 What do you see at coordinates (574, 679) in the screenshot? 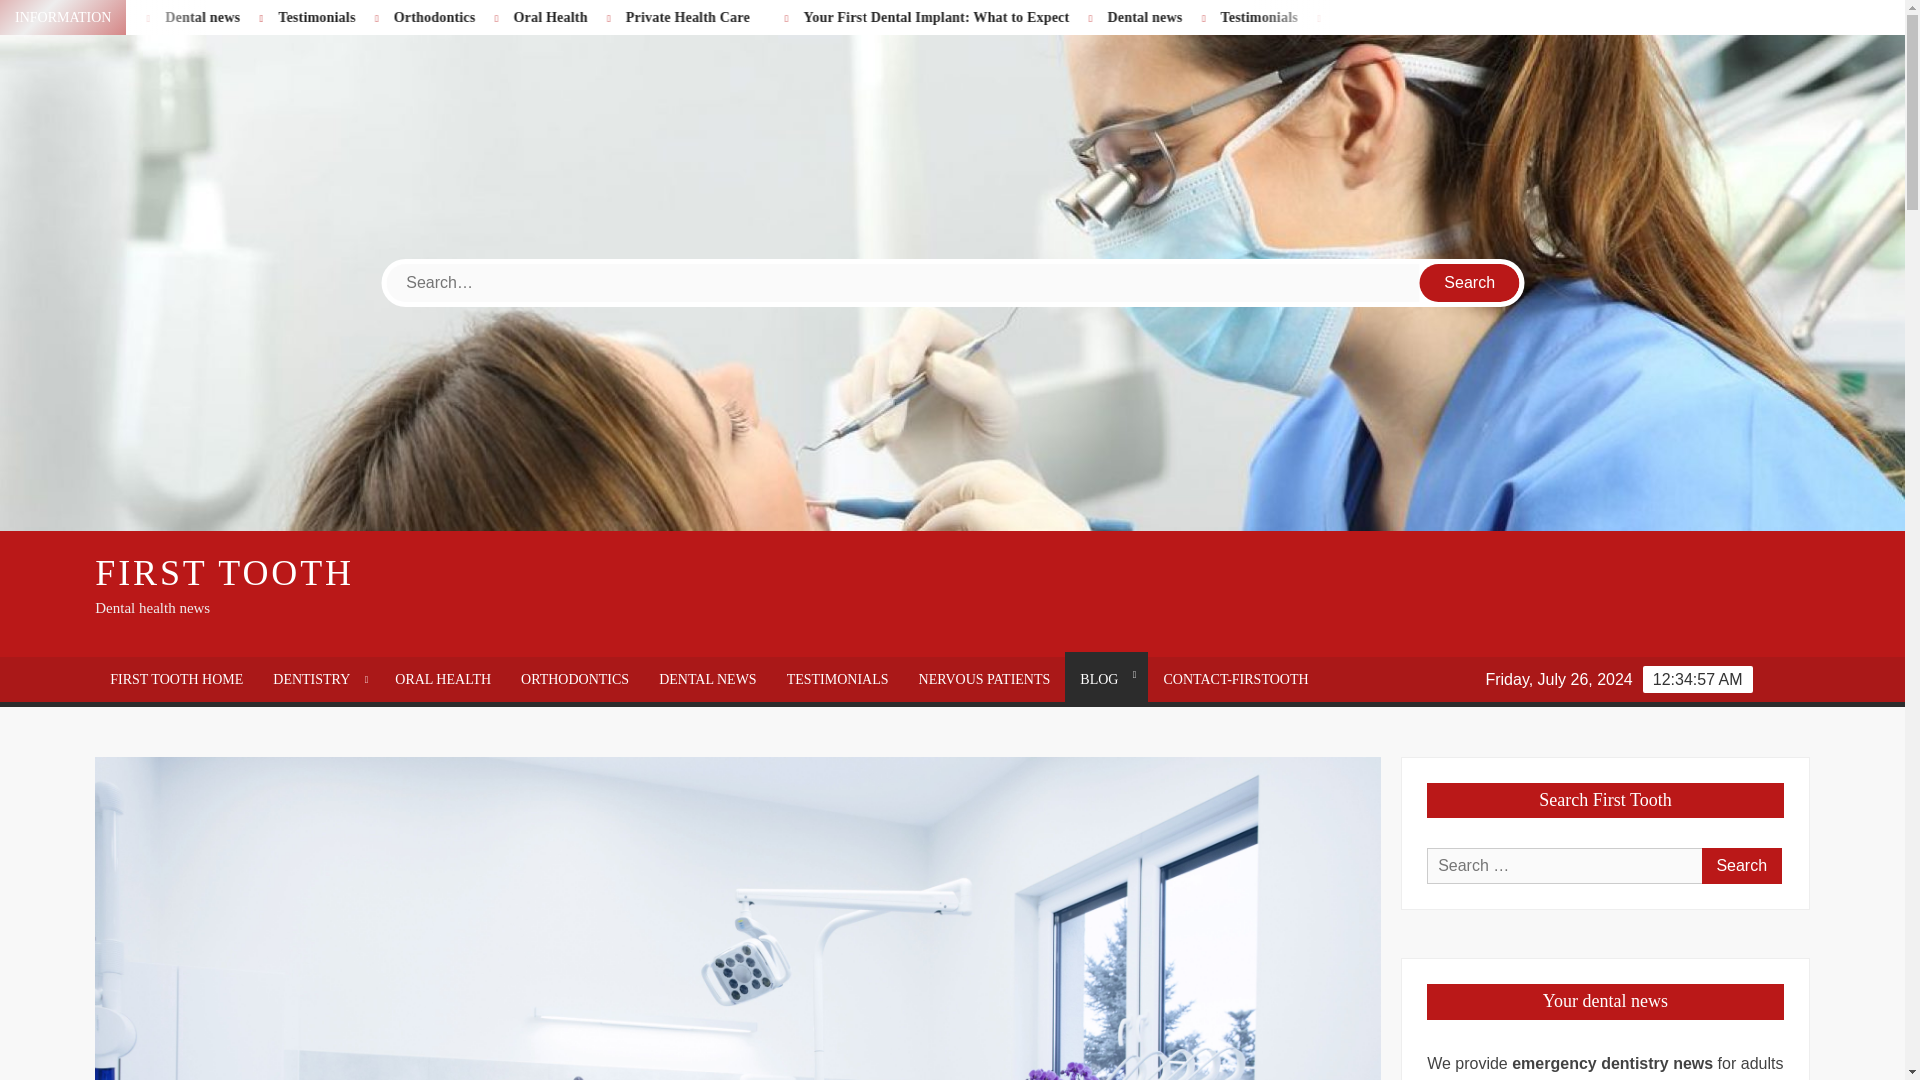
I see `ORTHODONTICS` at bounding box center [574, 679].